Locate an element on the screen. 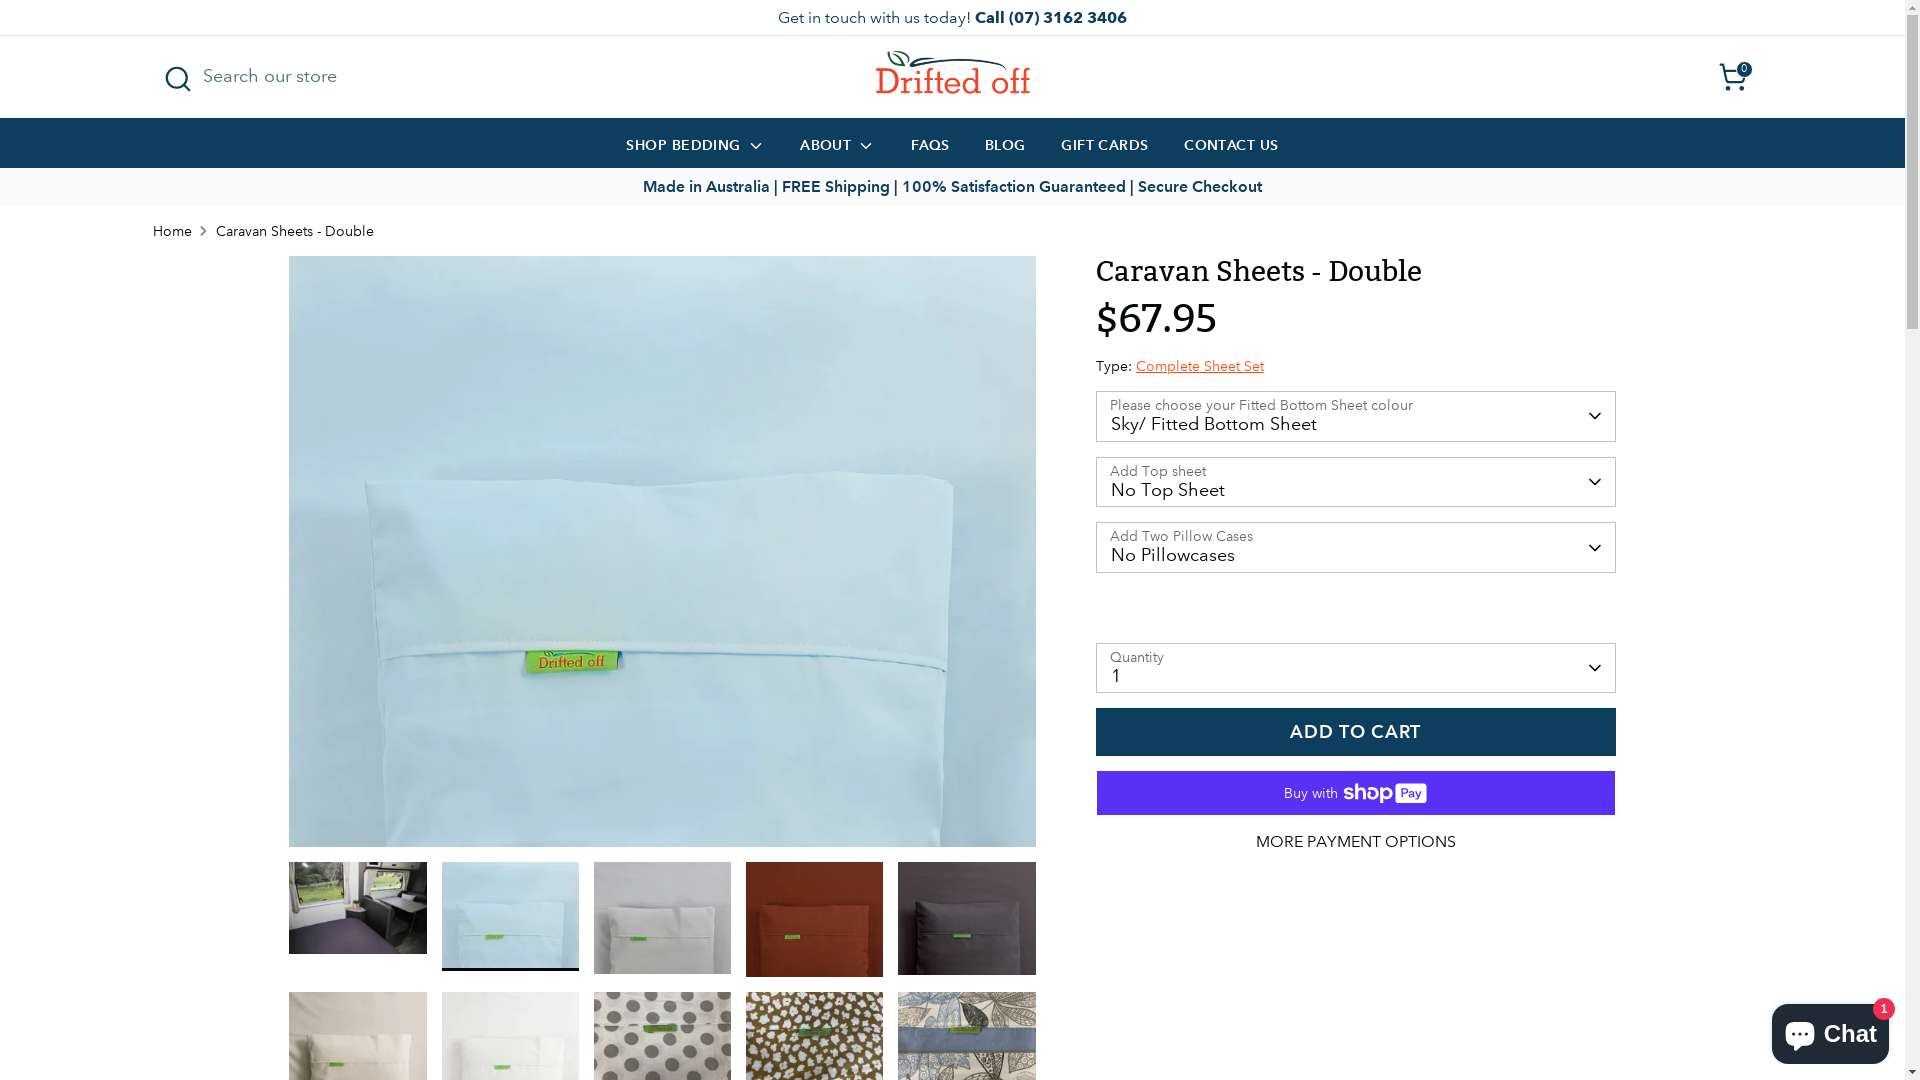  FAQS is located at coordinates (930, 150).